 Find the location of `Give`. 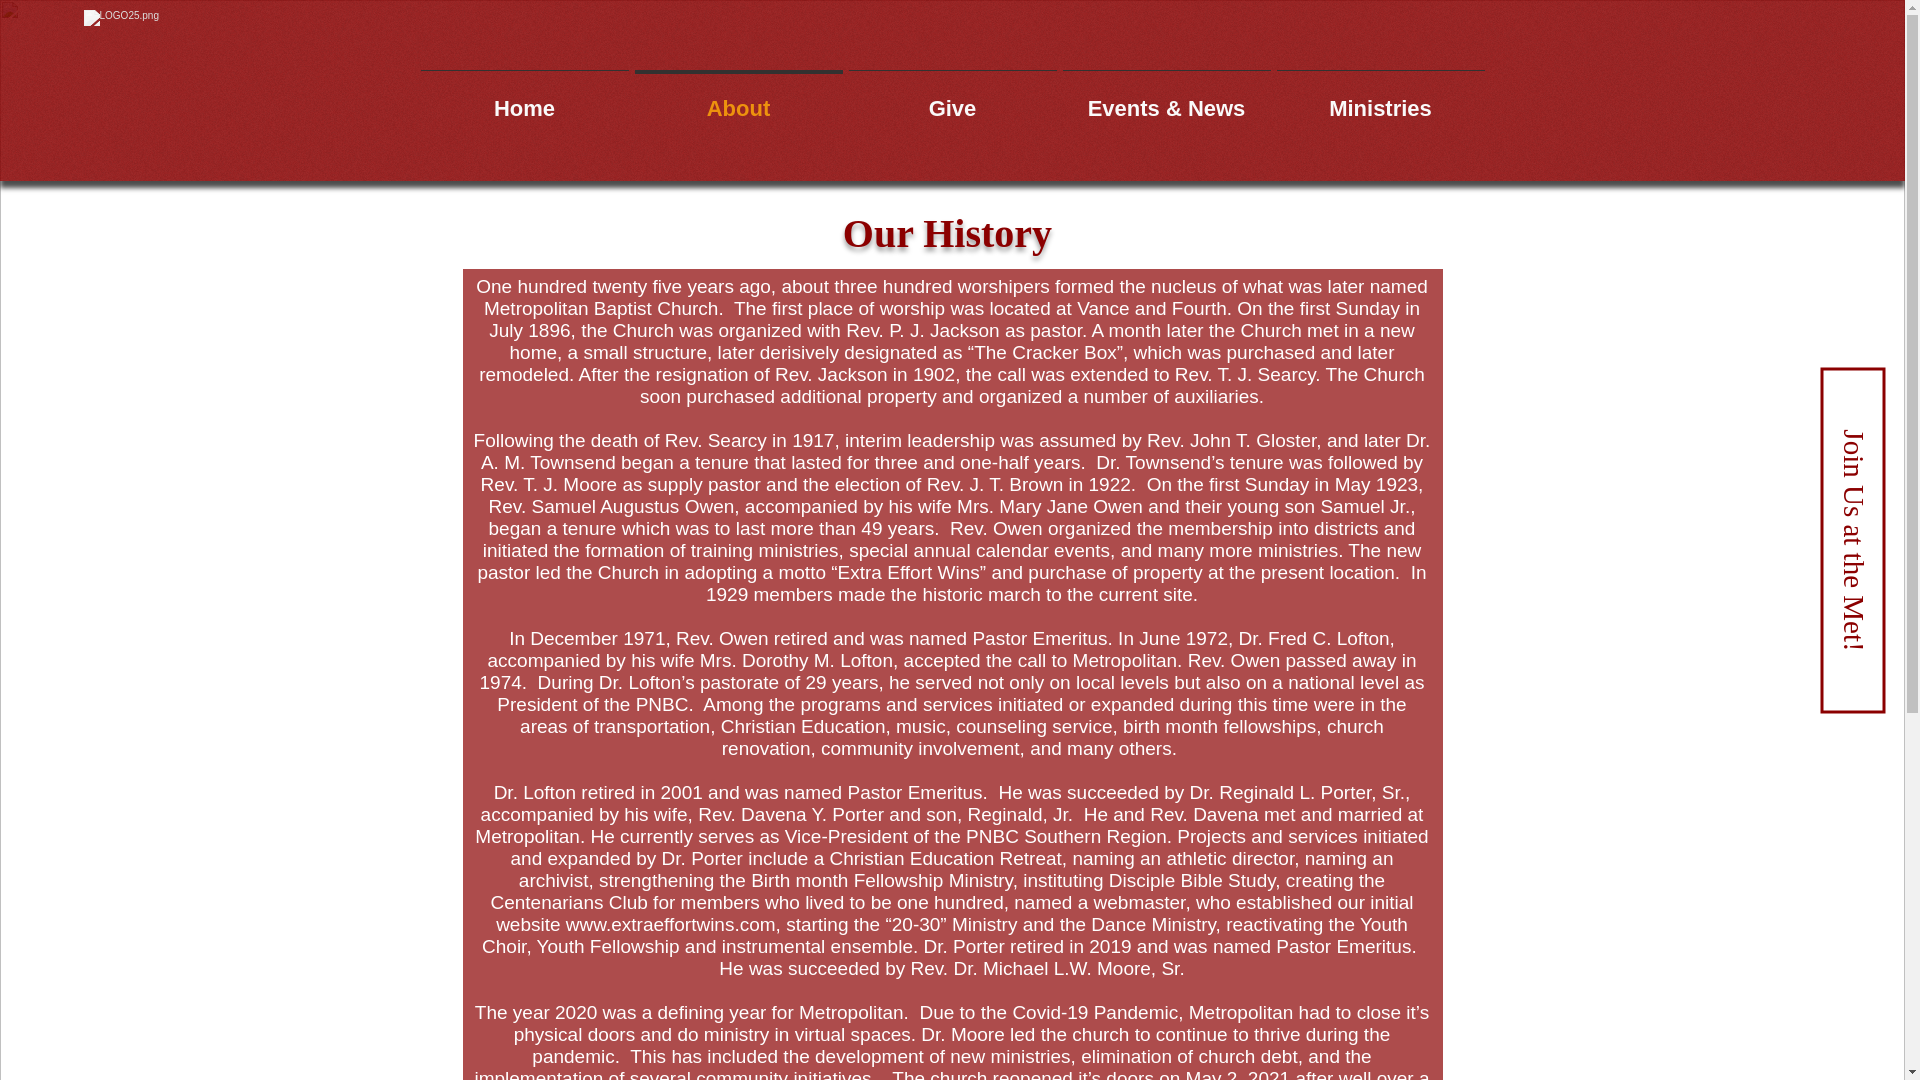

Give is located at coordinates (952, 100).